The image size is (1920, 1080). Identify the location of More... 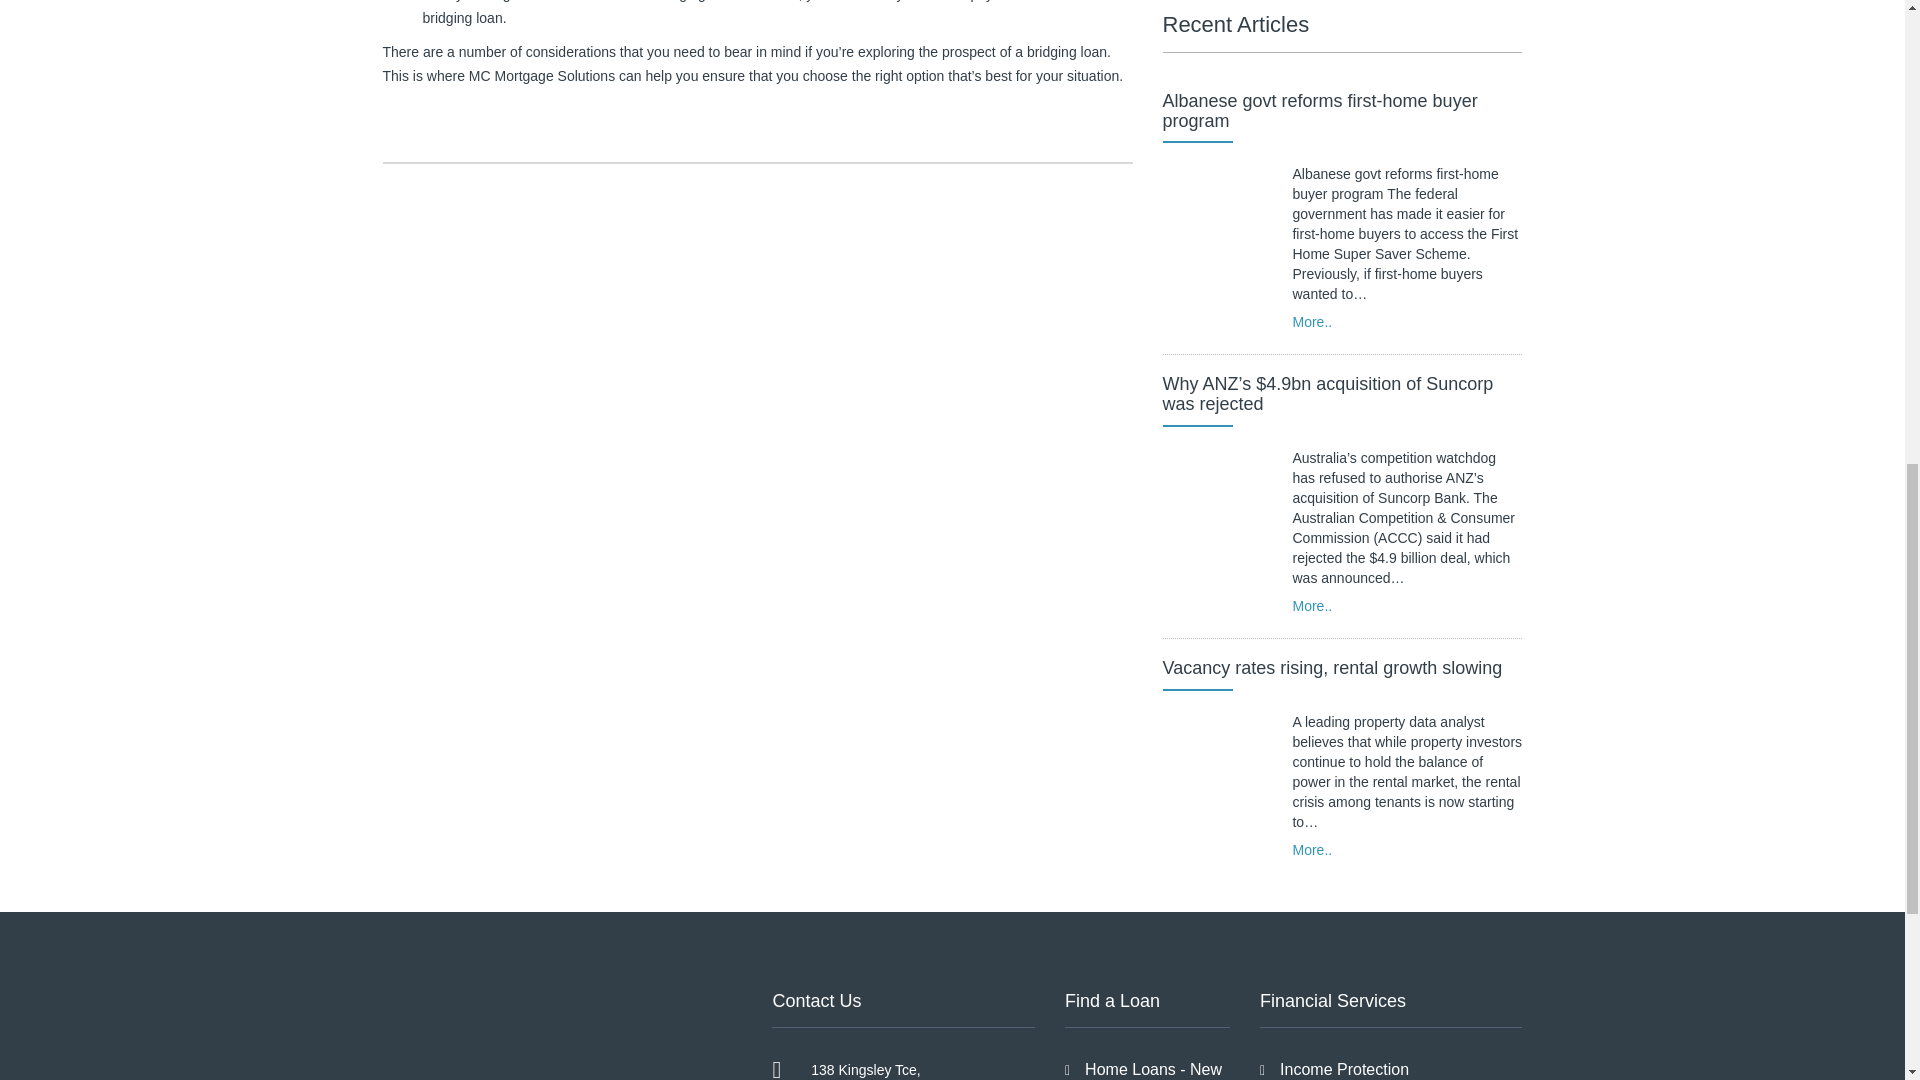
(1312, 322).